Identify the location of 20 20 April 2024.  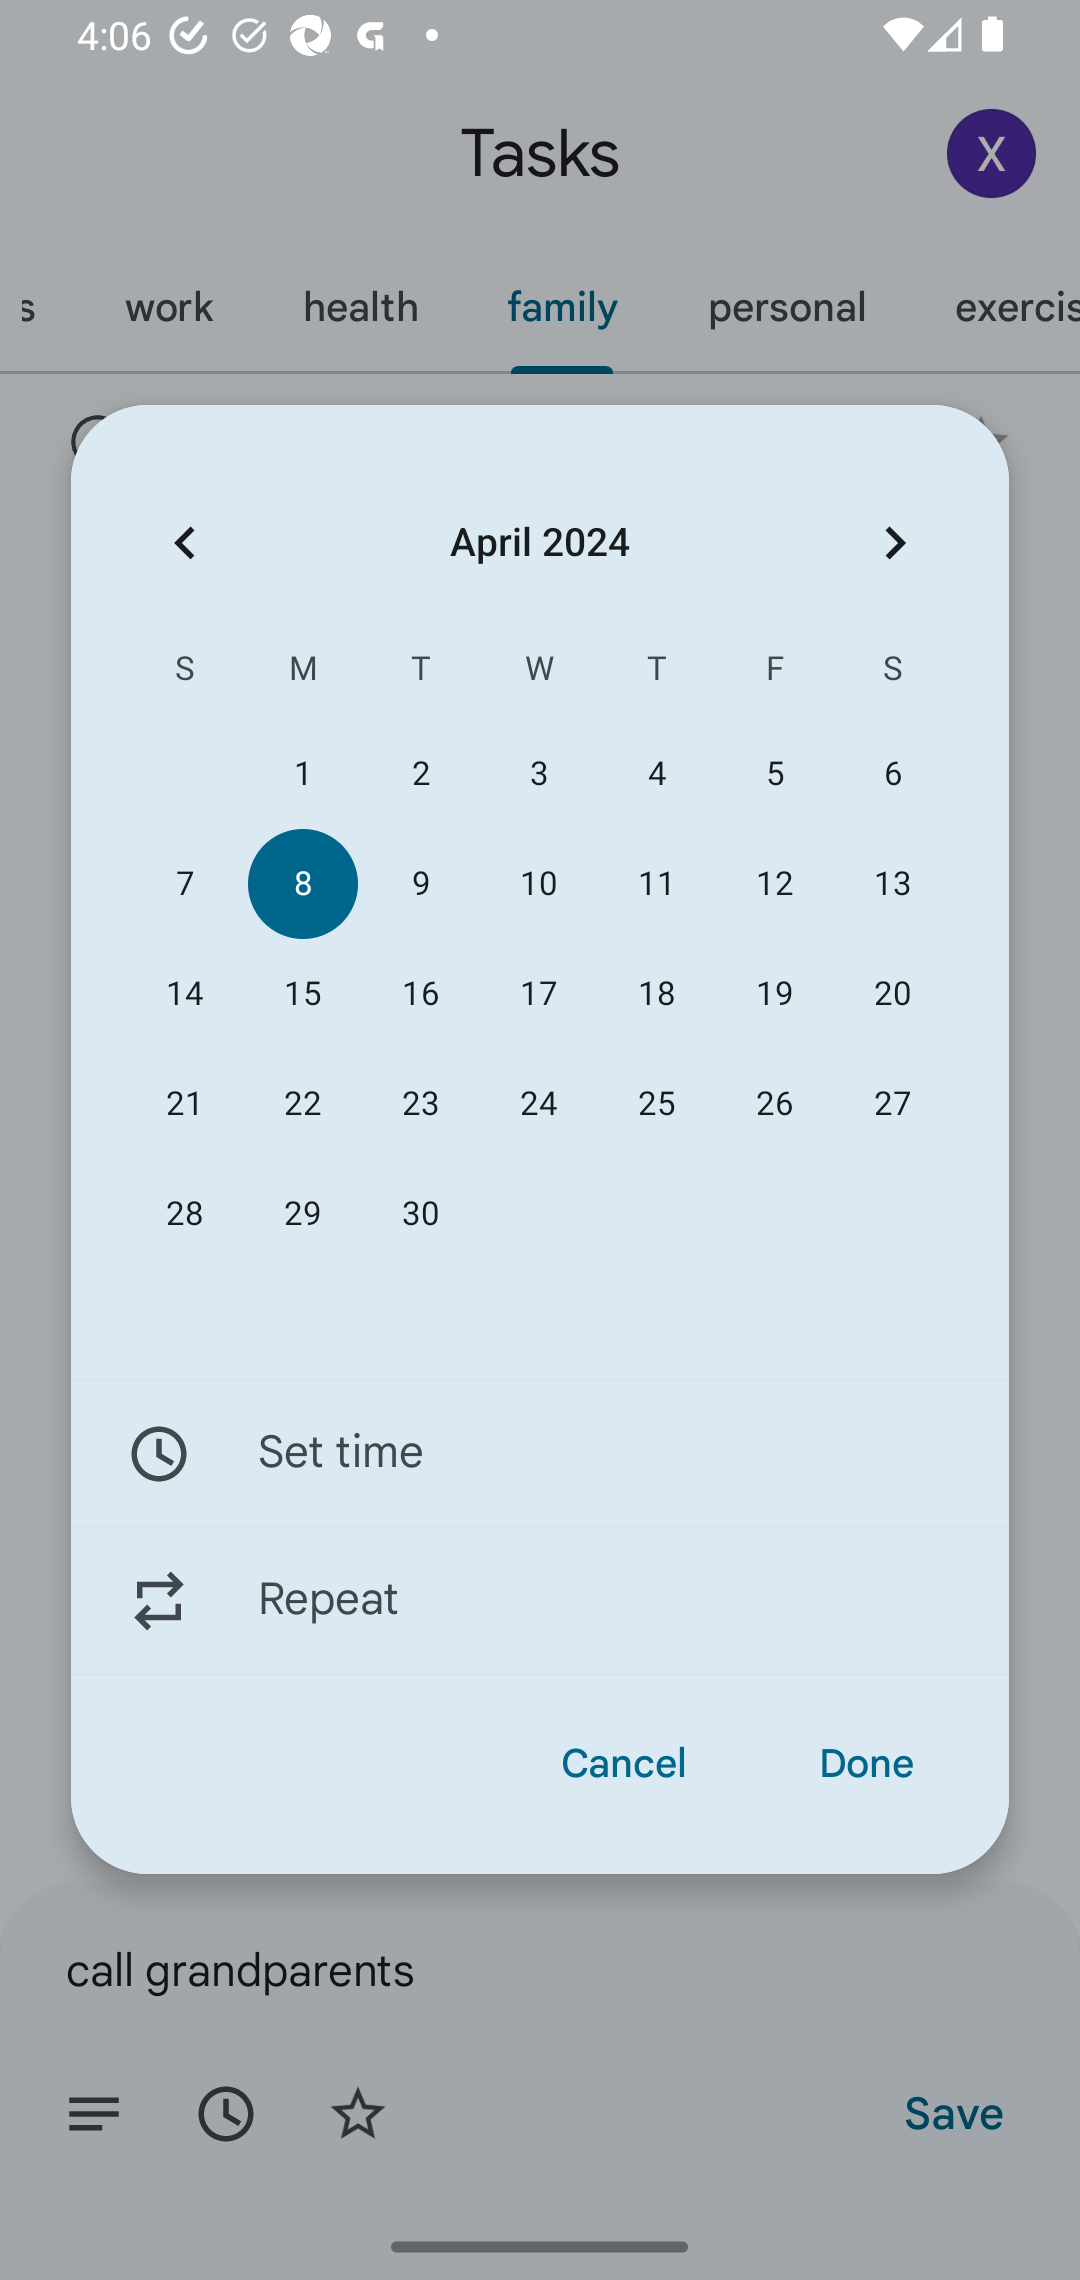
(892, 994).